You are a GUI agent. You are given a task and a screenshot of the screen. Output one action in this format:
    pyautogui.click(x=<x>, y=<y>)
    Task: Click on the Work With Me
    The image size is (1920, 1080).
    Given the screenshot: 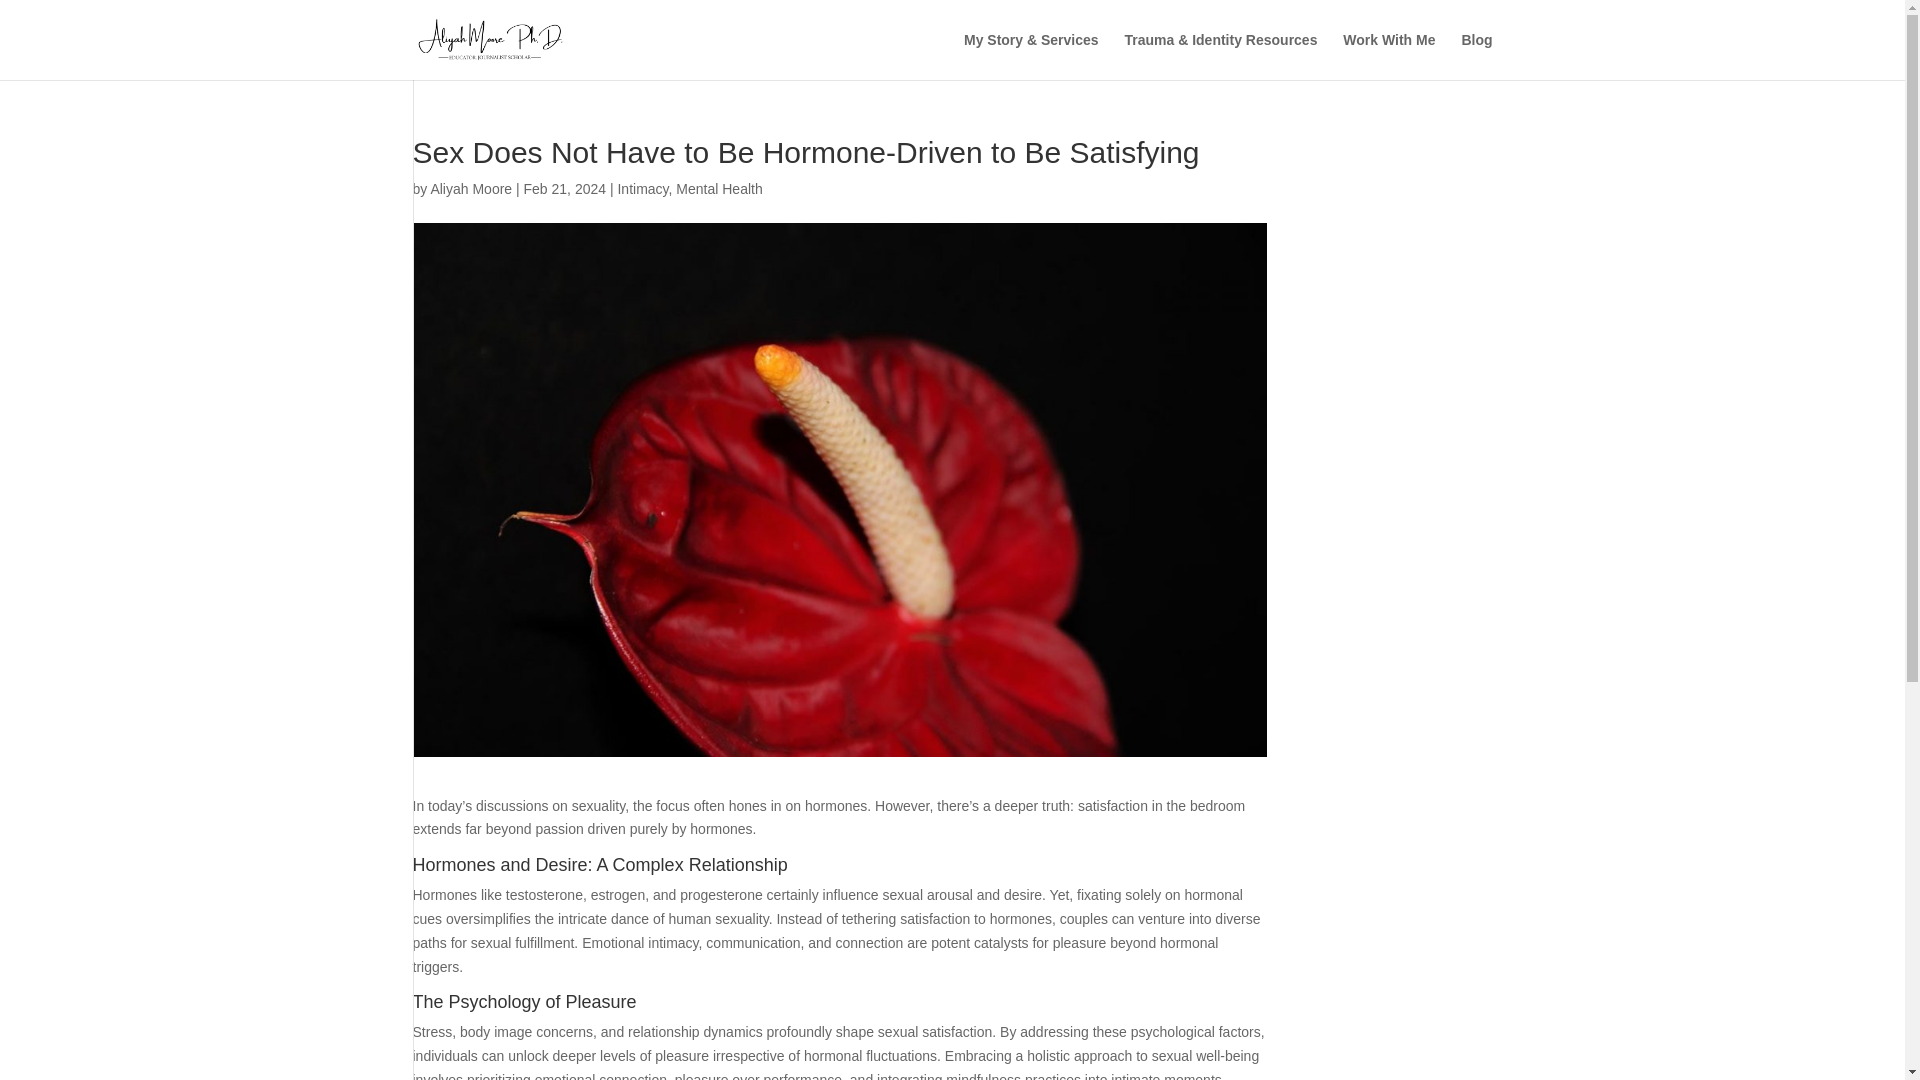 What is the action you would take?
    pyautogui.click(x=1388, y=56)
    